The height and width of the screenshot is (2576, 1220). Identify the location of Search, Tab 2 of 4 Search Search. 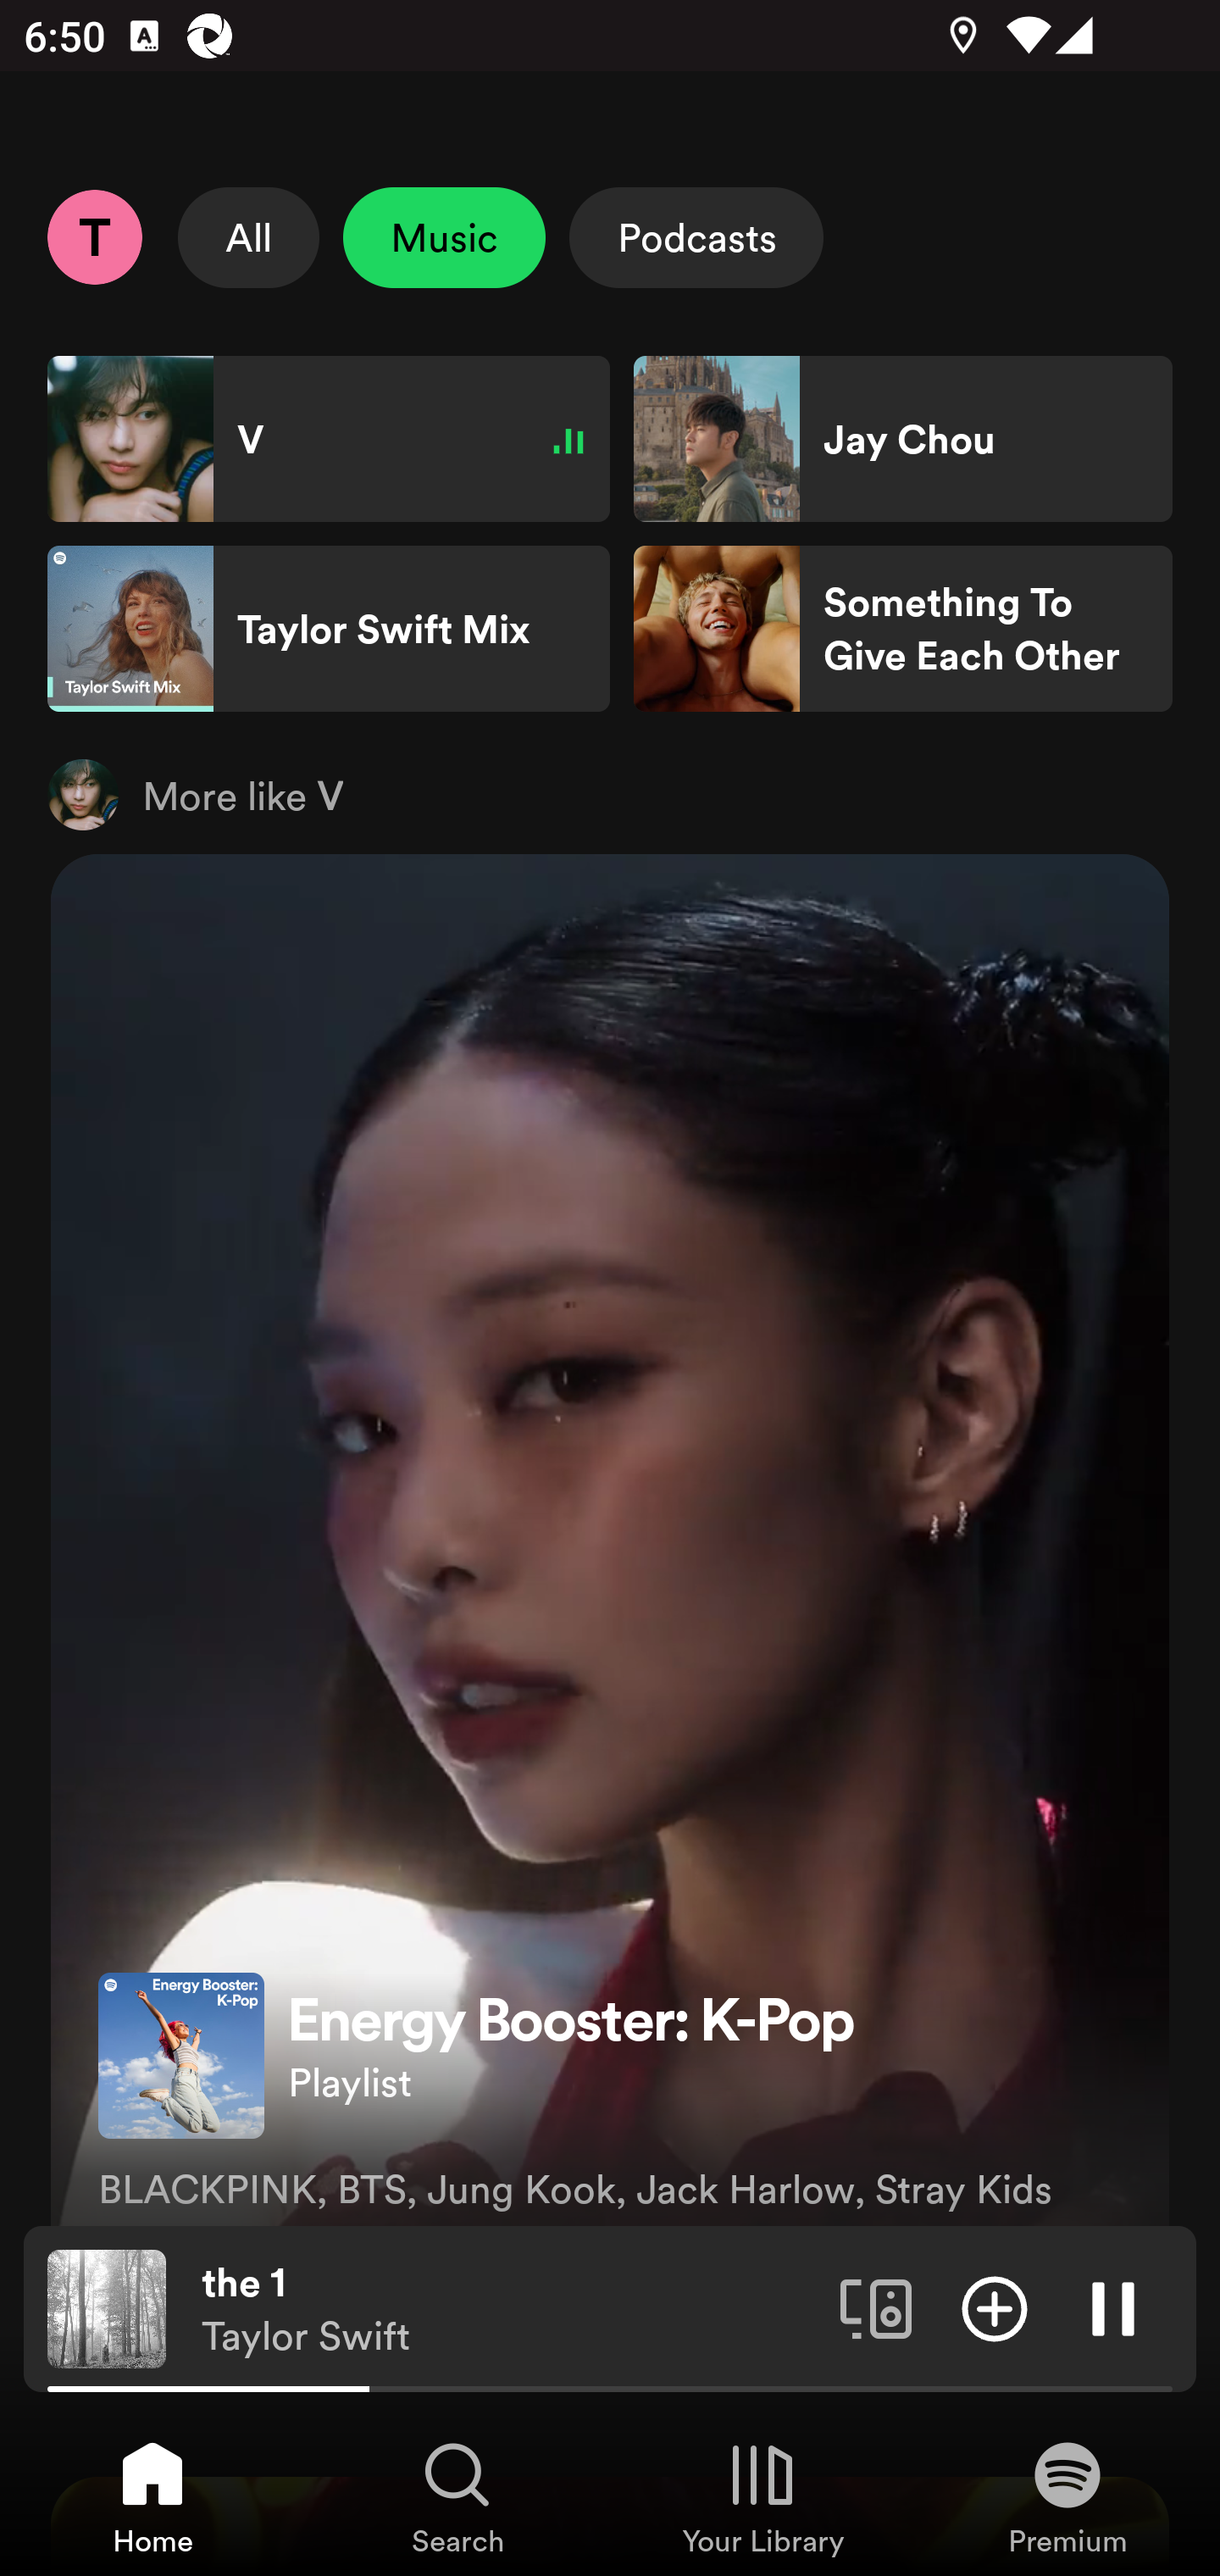
(457, 2496).